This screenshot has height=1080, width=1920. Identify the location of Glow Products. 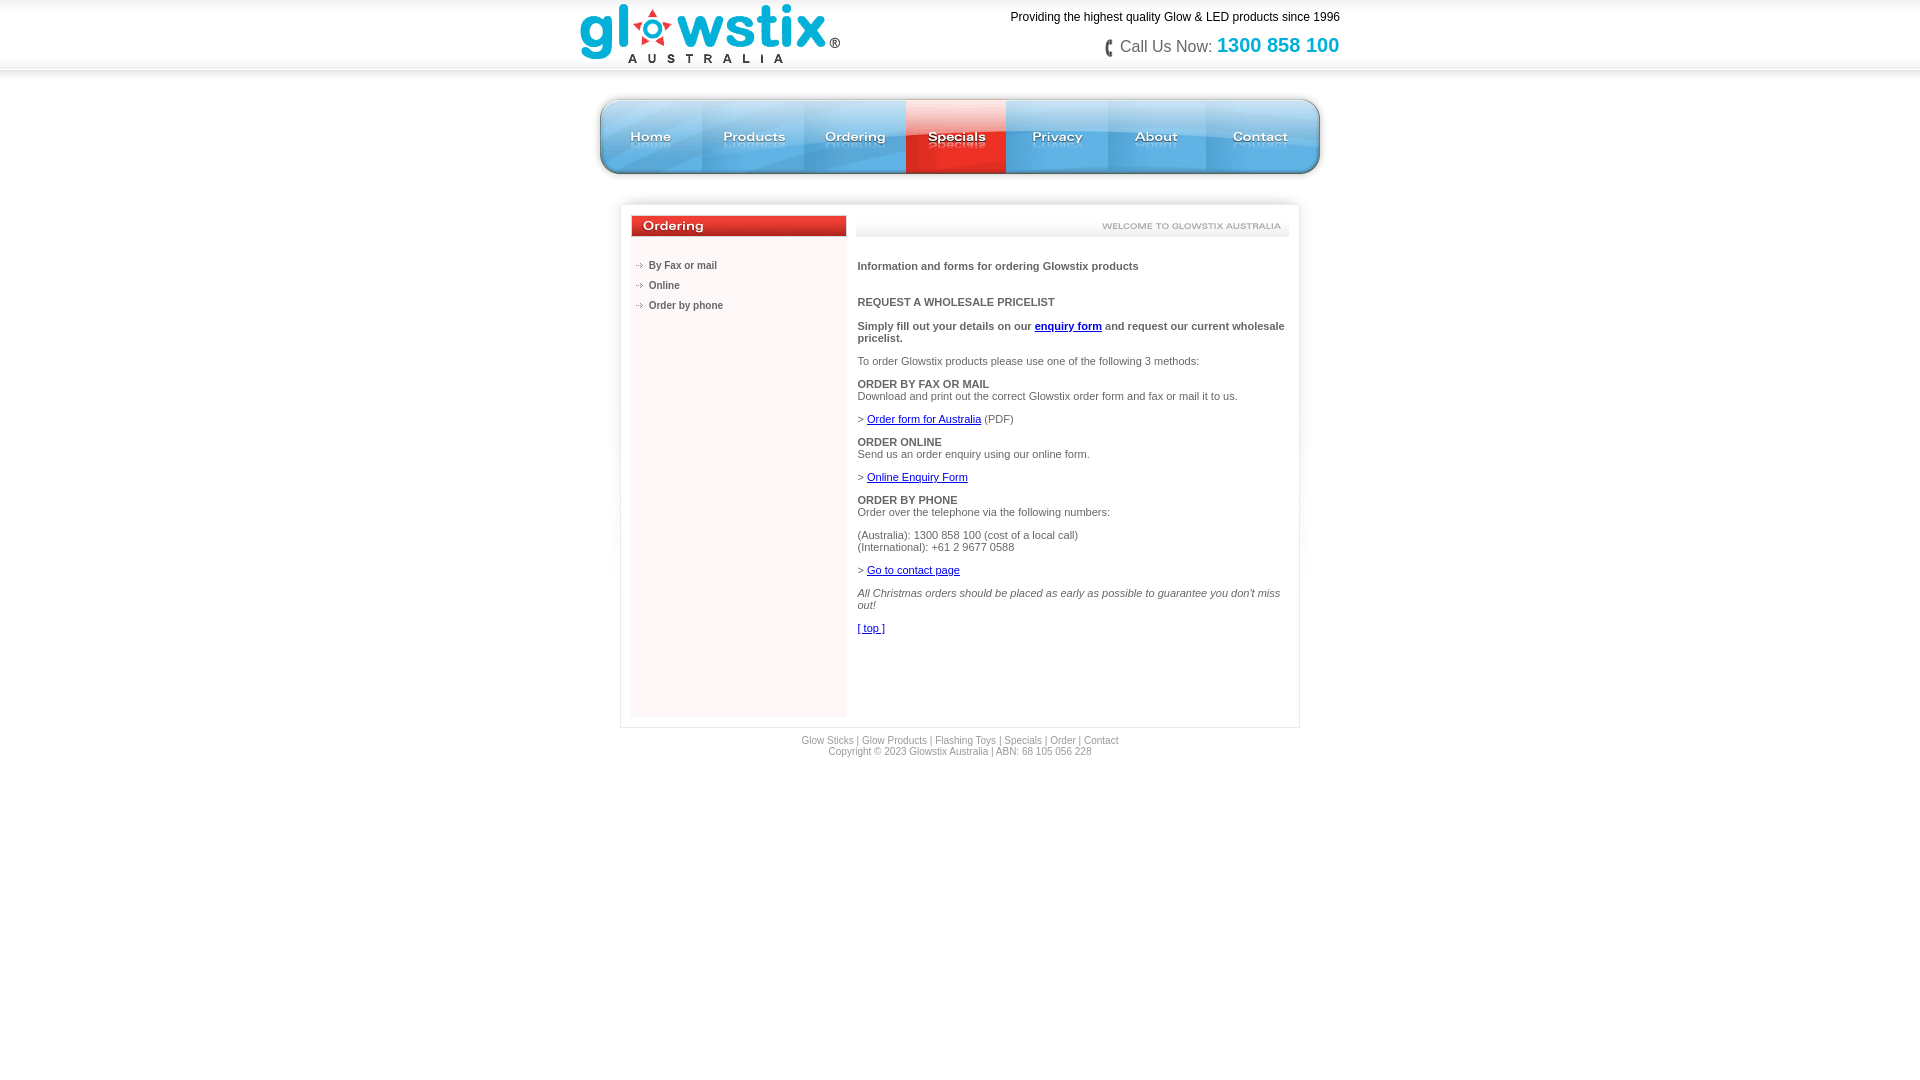
(894, 740).